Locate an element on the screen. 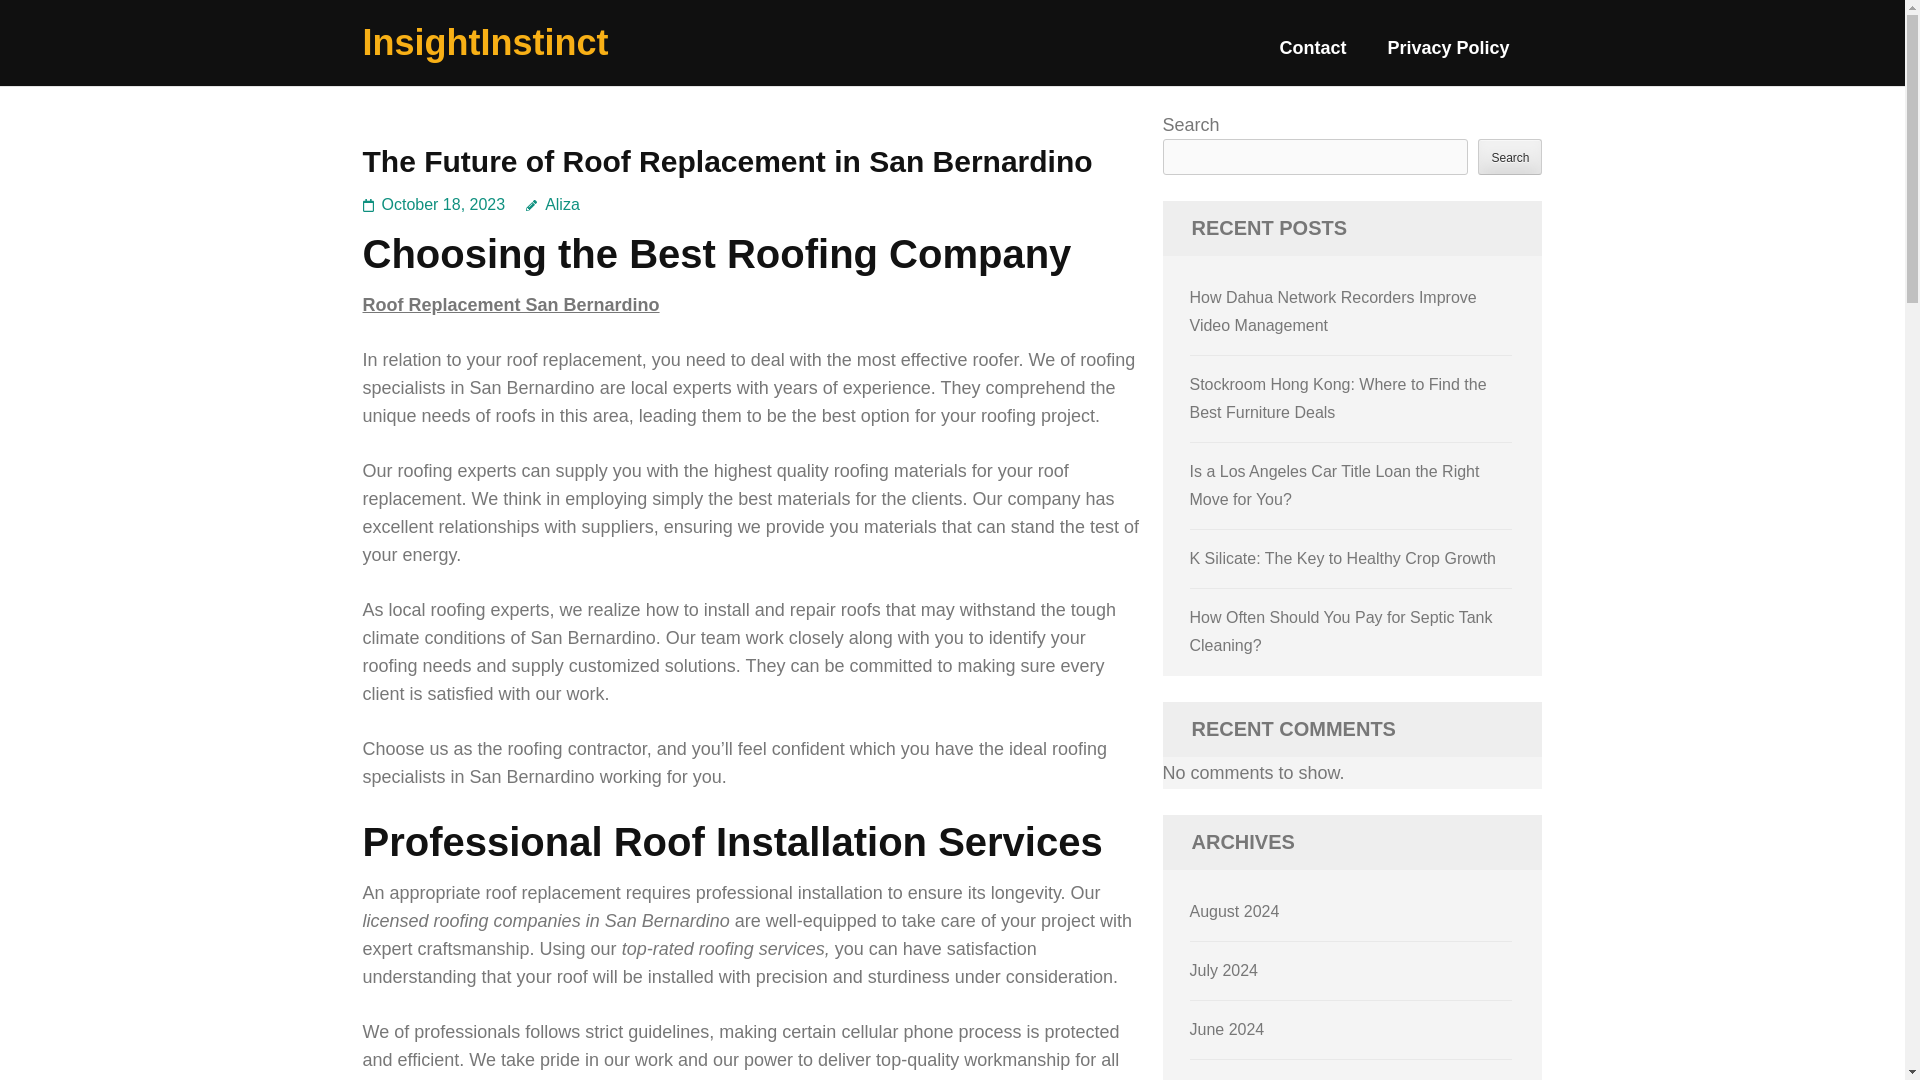  How Dahua Network Recorders Improve Video Management is located at coordinates (1333, 311).